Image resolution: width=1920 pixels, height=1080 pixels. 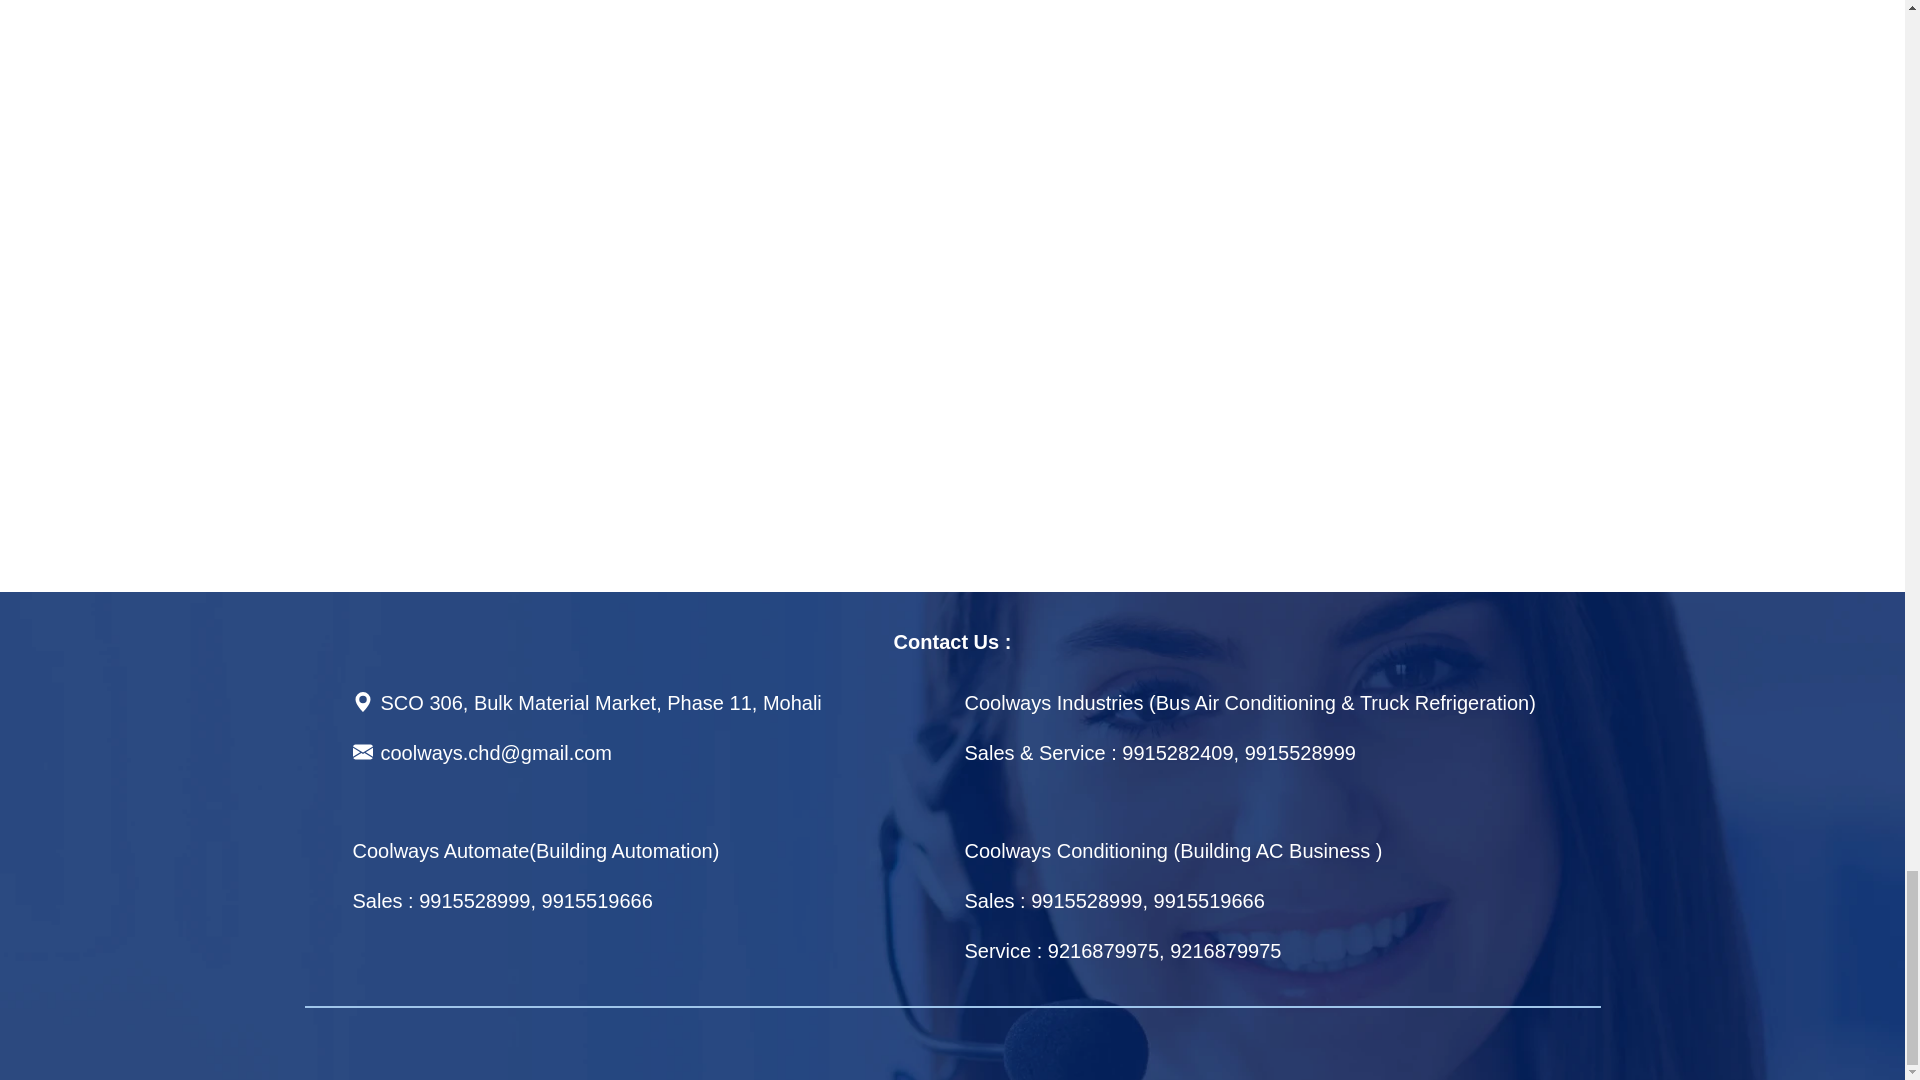 I want to click on 9915519666, so click(x=596, y=900).